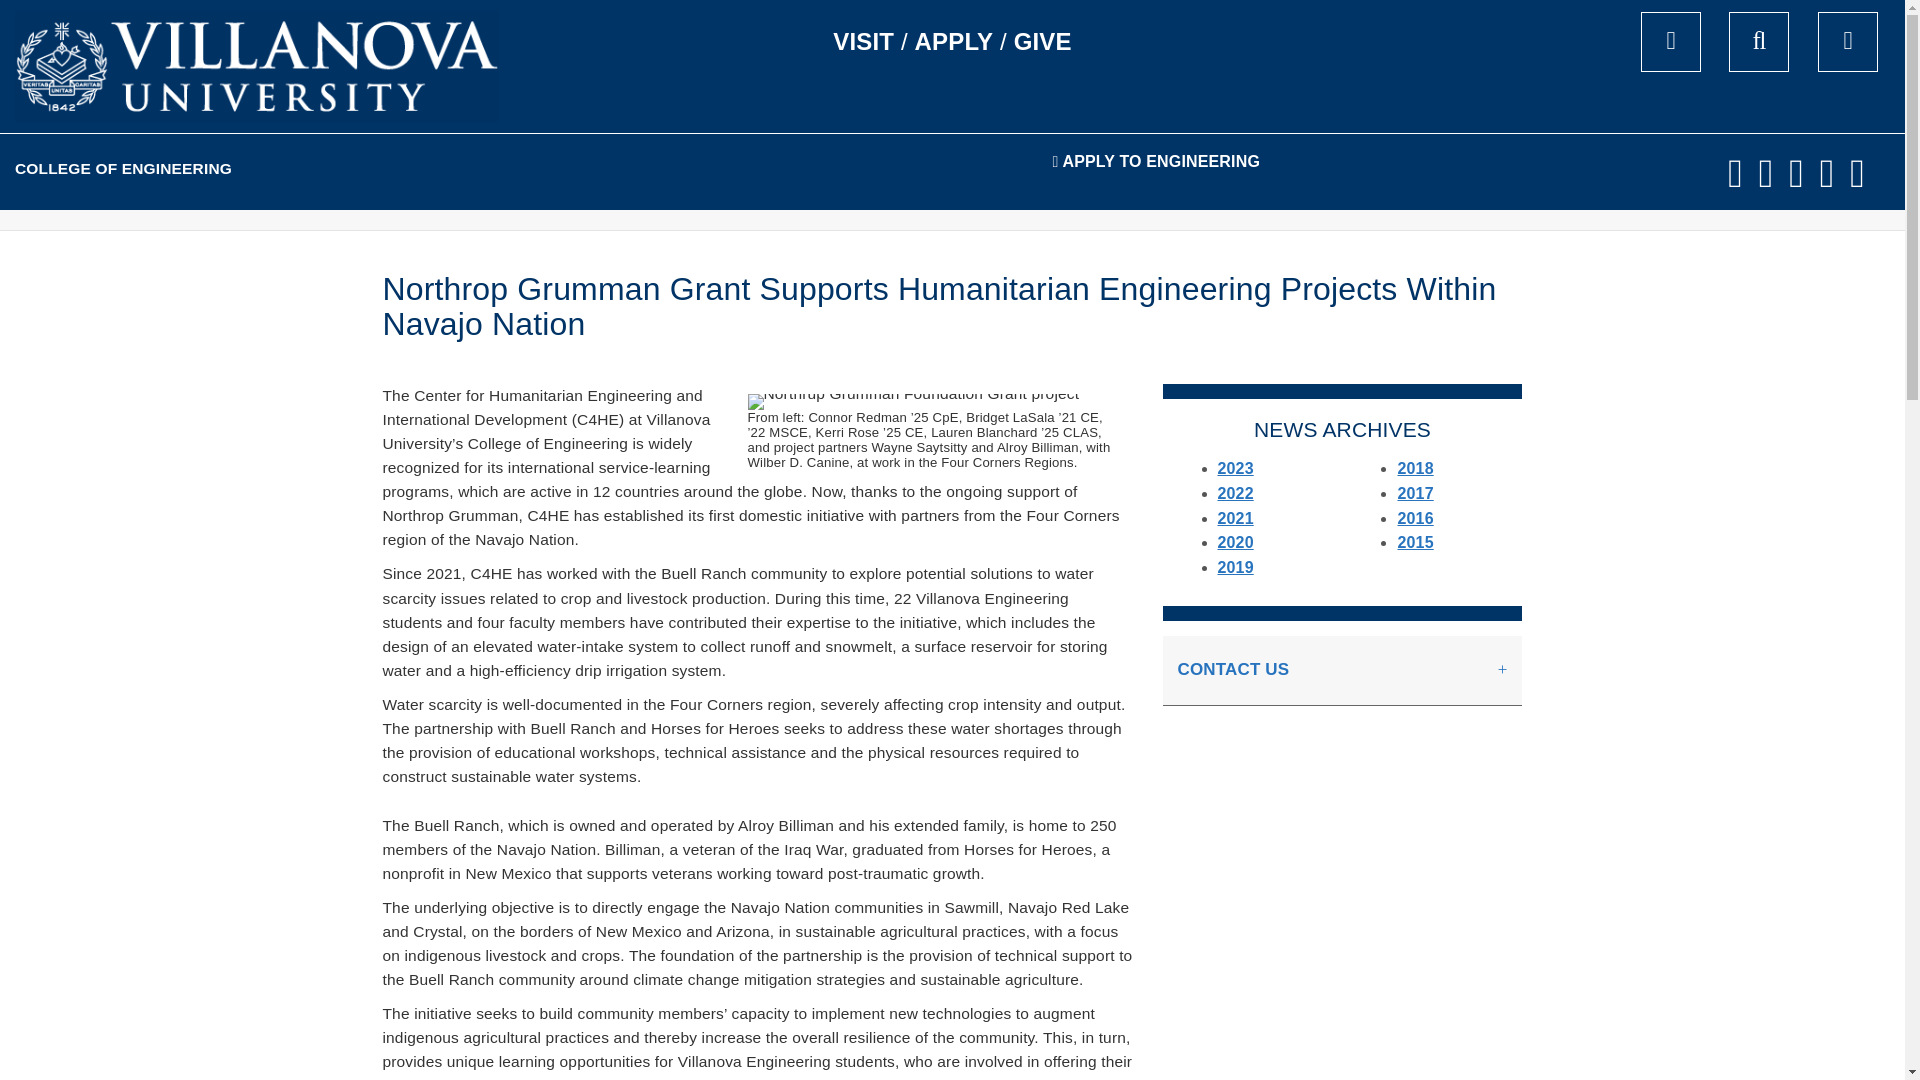 The width and height of the screenshot is (1920, 1080). What do you see at coordinates (1235, 493) in the screenshot?
I see `link to 2022 news` at bounding box center [1235, 493].